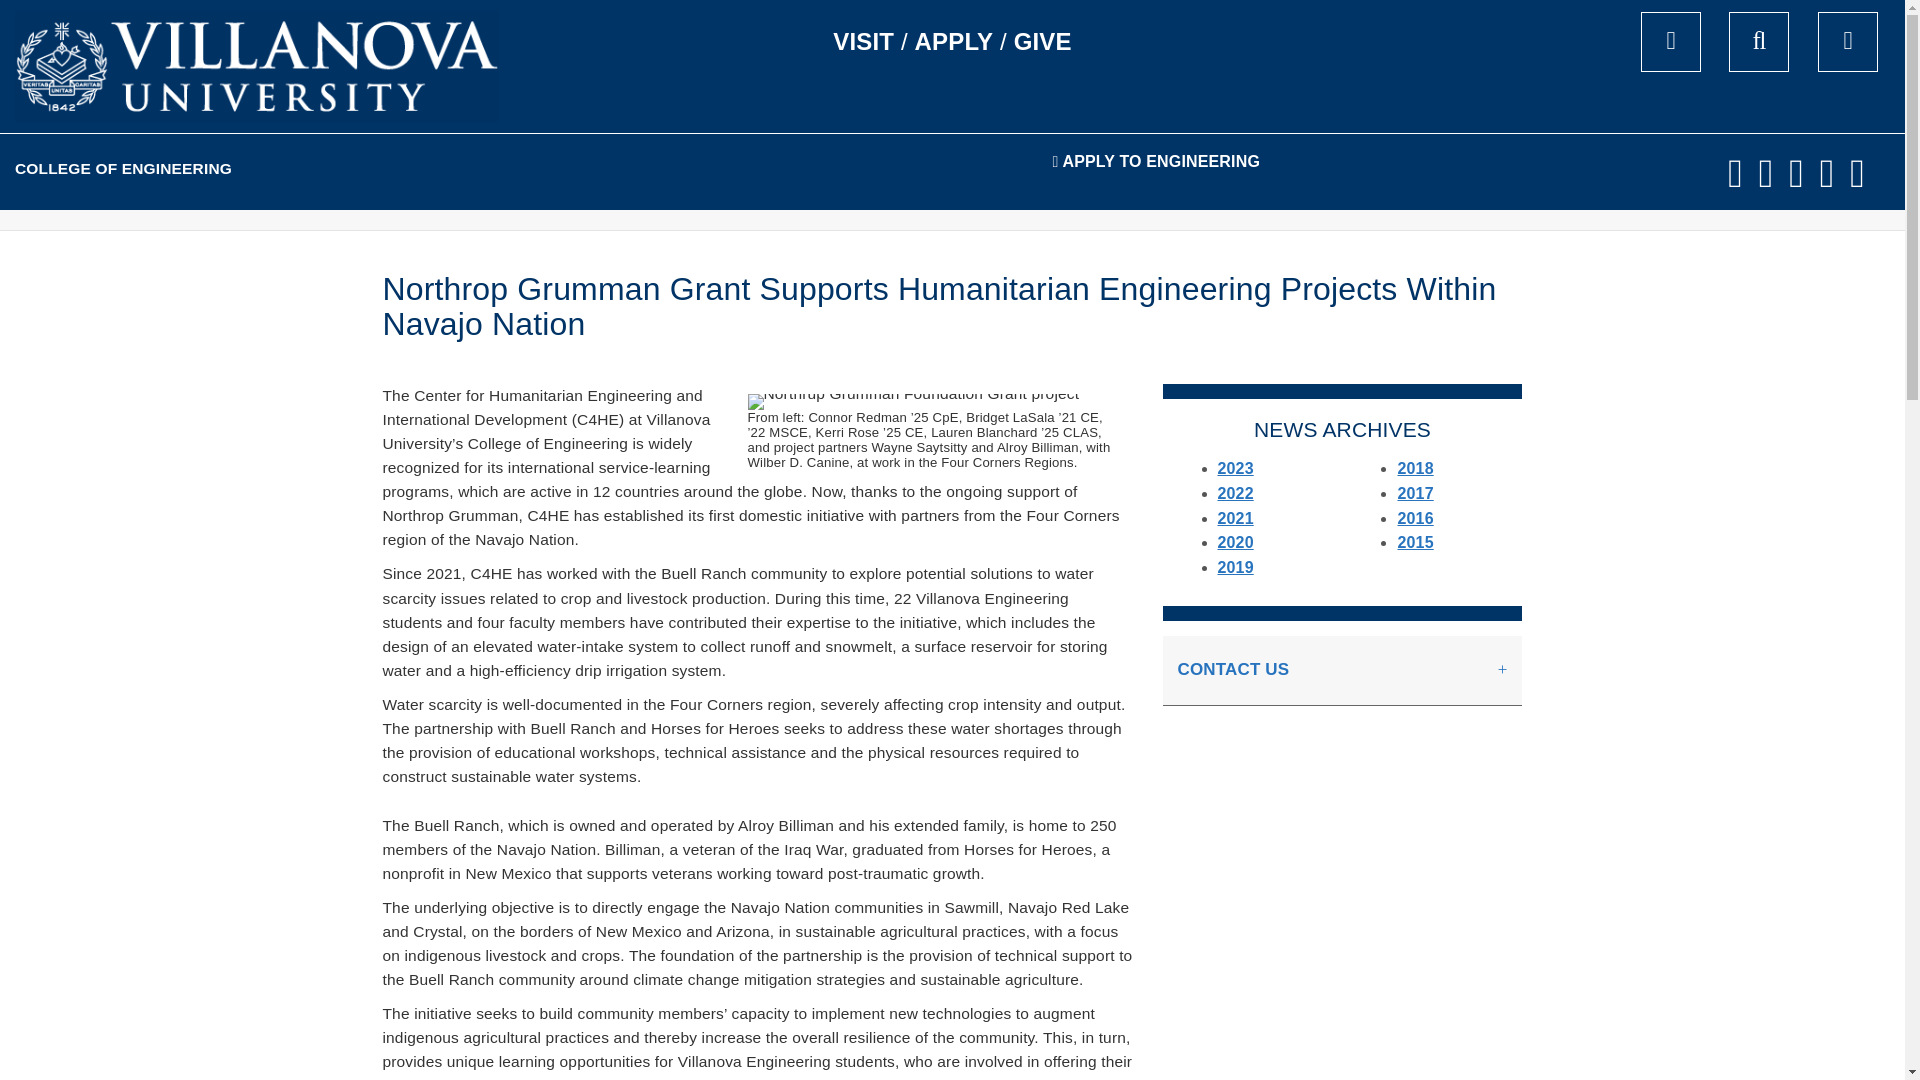 The width and height of the screenshot is (1920, 1080). What do you see at coordinates (1235, 493) in the screenshot?
I see `link to 2022 news` at bounding box center [1235, 493].